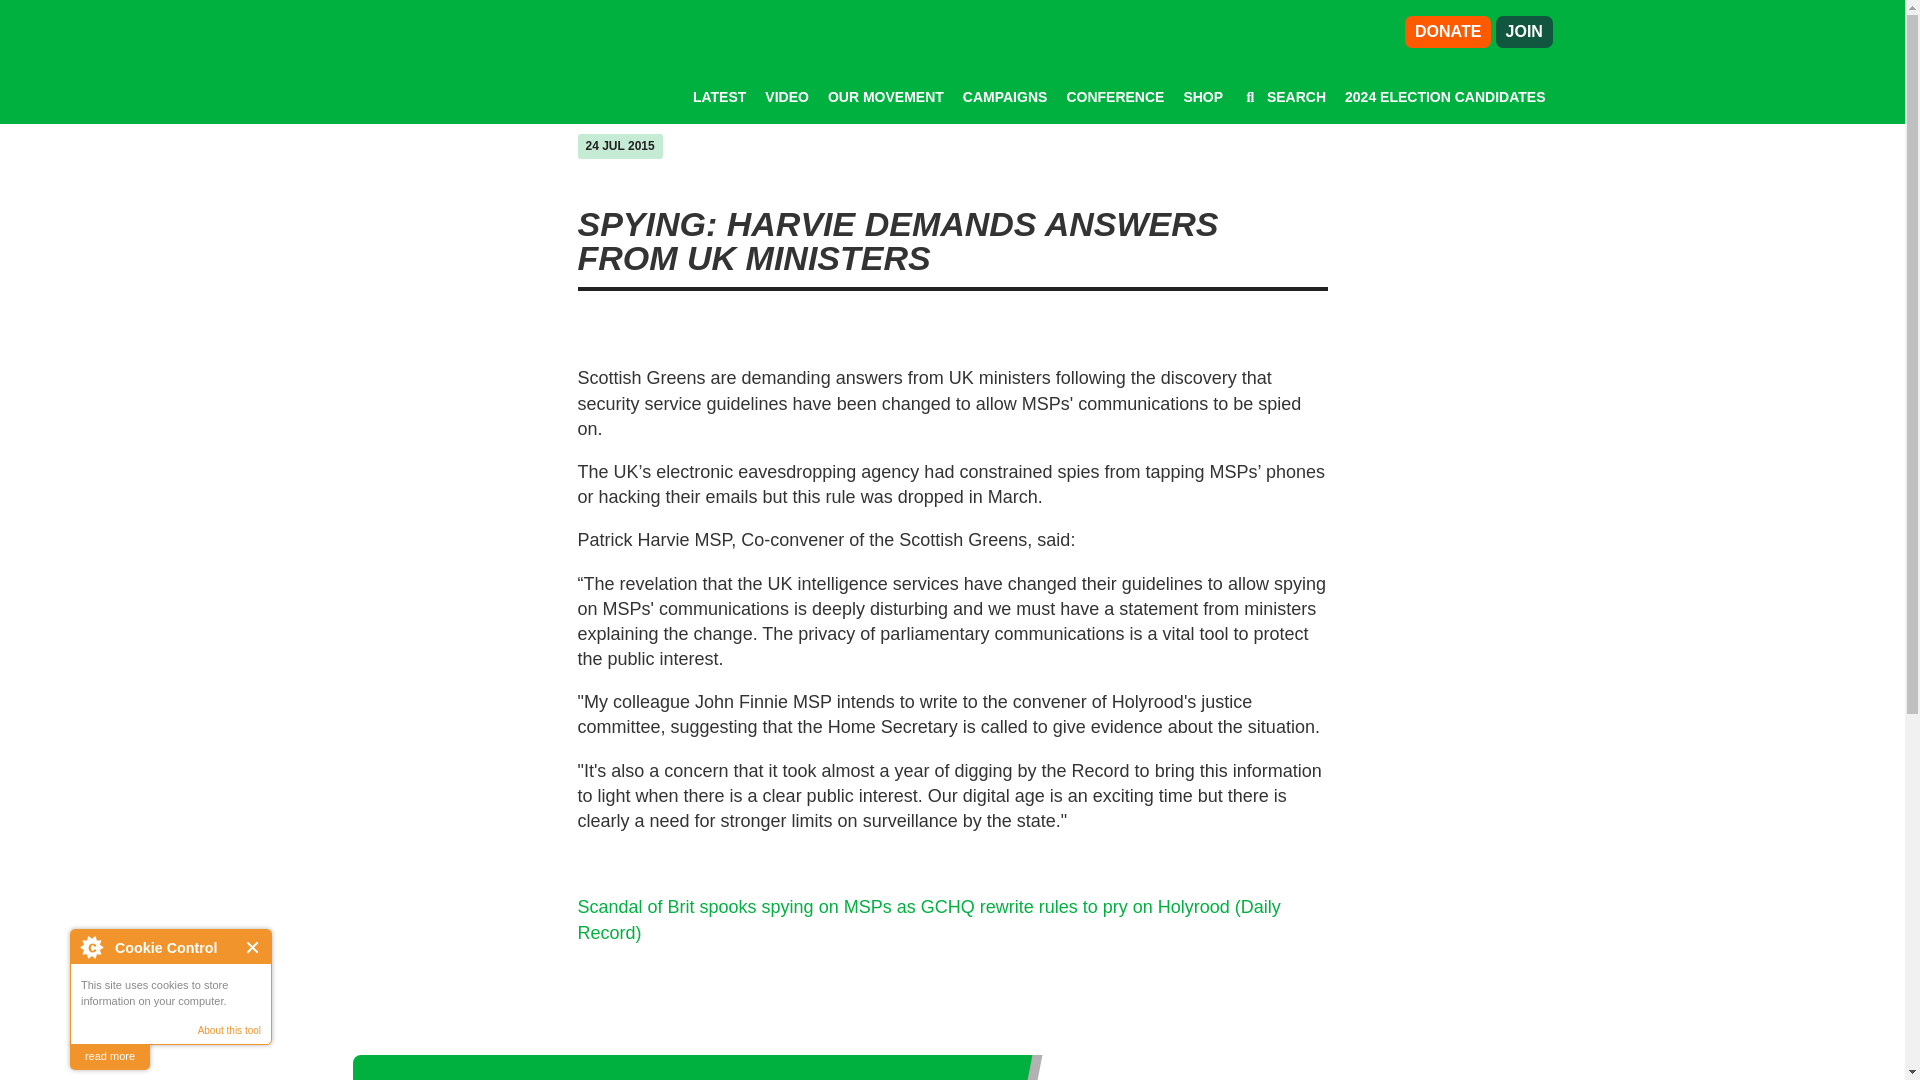 This screenshot has height=1080, width=1920. What do you see at coordinates (1445, 96) in the screenshot?
I see `2024 ELECTION CANDIDATES` at bounding box center [1445, 96].